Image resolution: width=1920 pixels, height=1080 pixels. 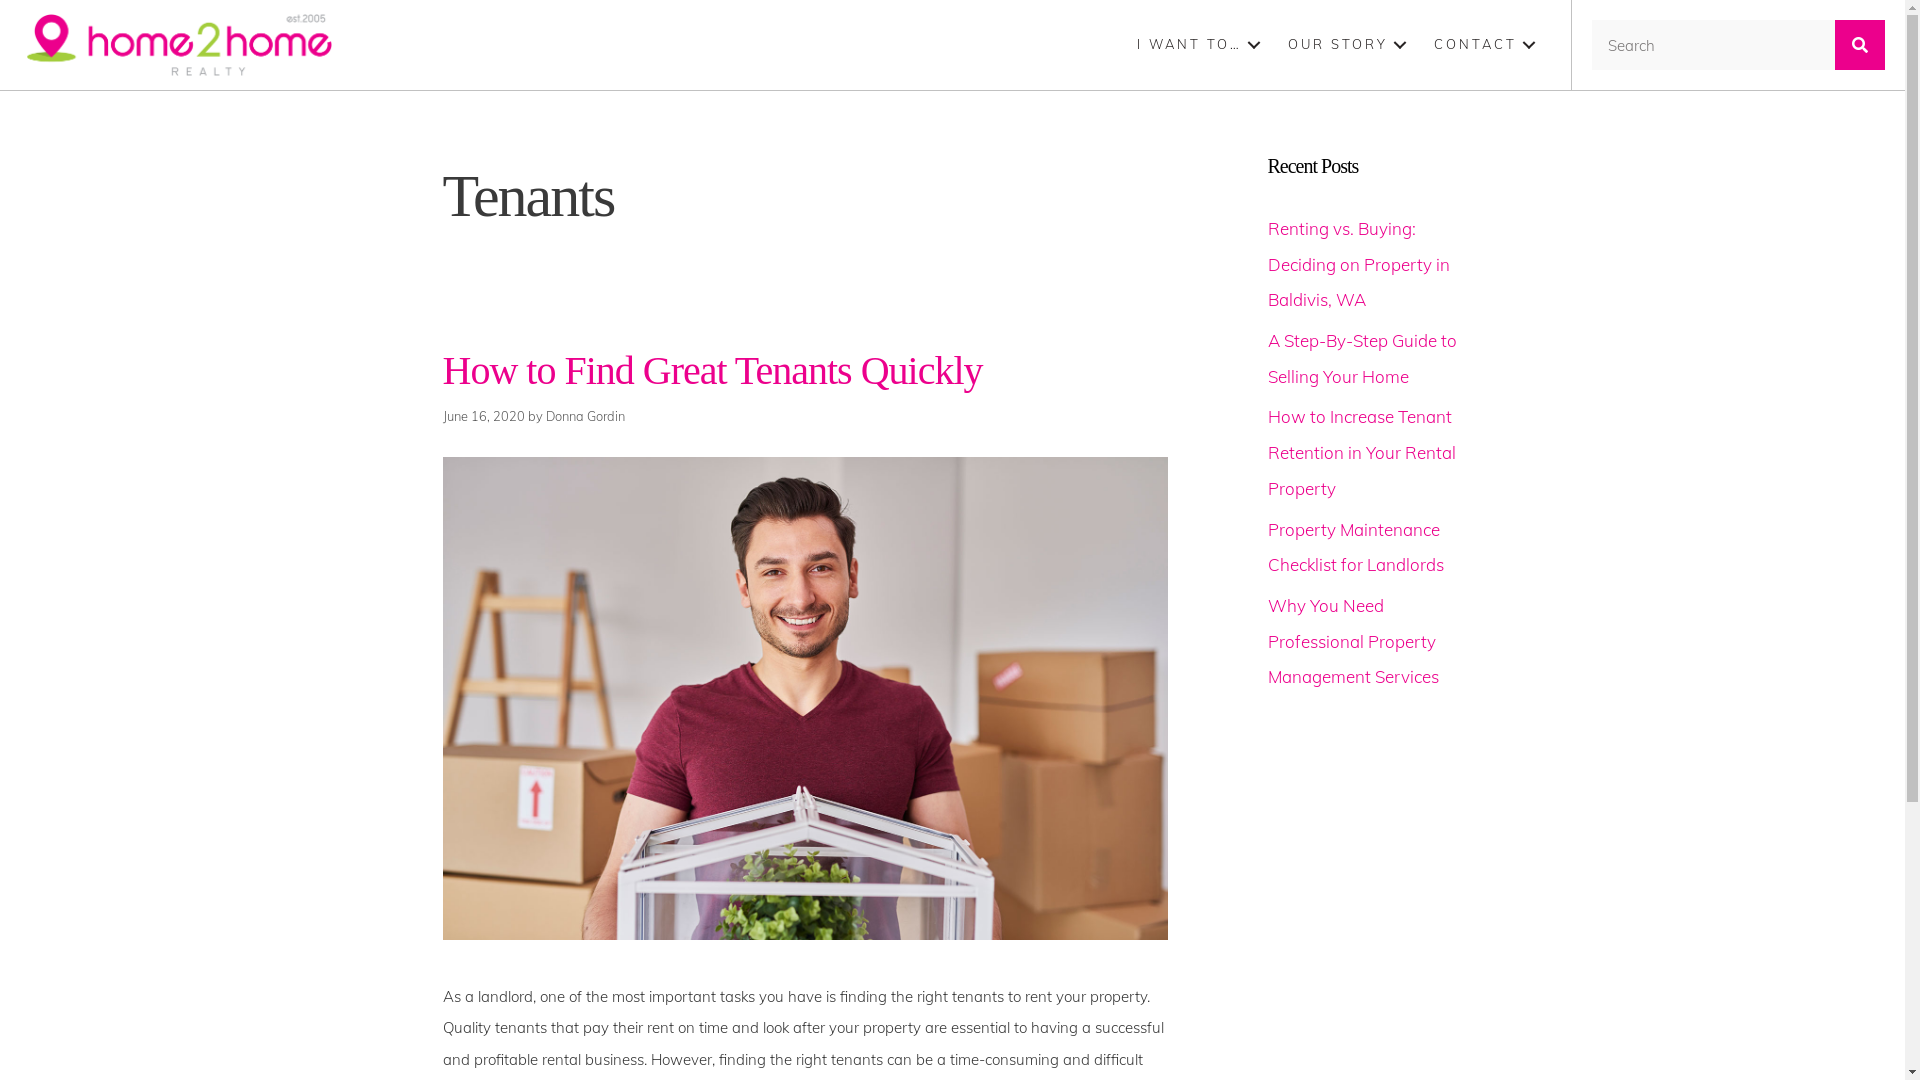 What do you see at coordinates (1488, 44) in the screenshot?
I see `CONTACT` at bounding box center [1488, 44].